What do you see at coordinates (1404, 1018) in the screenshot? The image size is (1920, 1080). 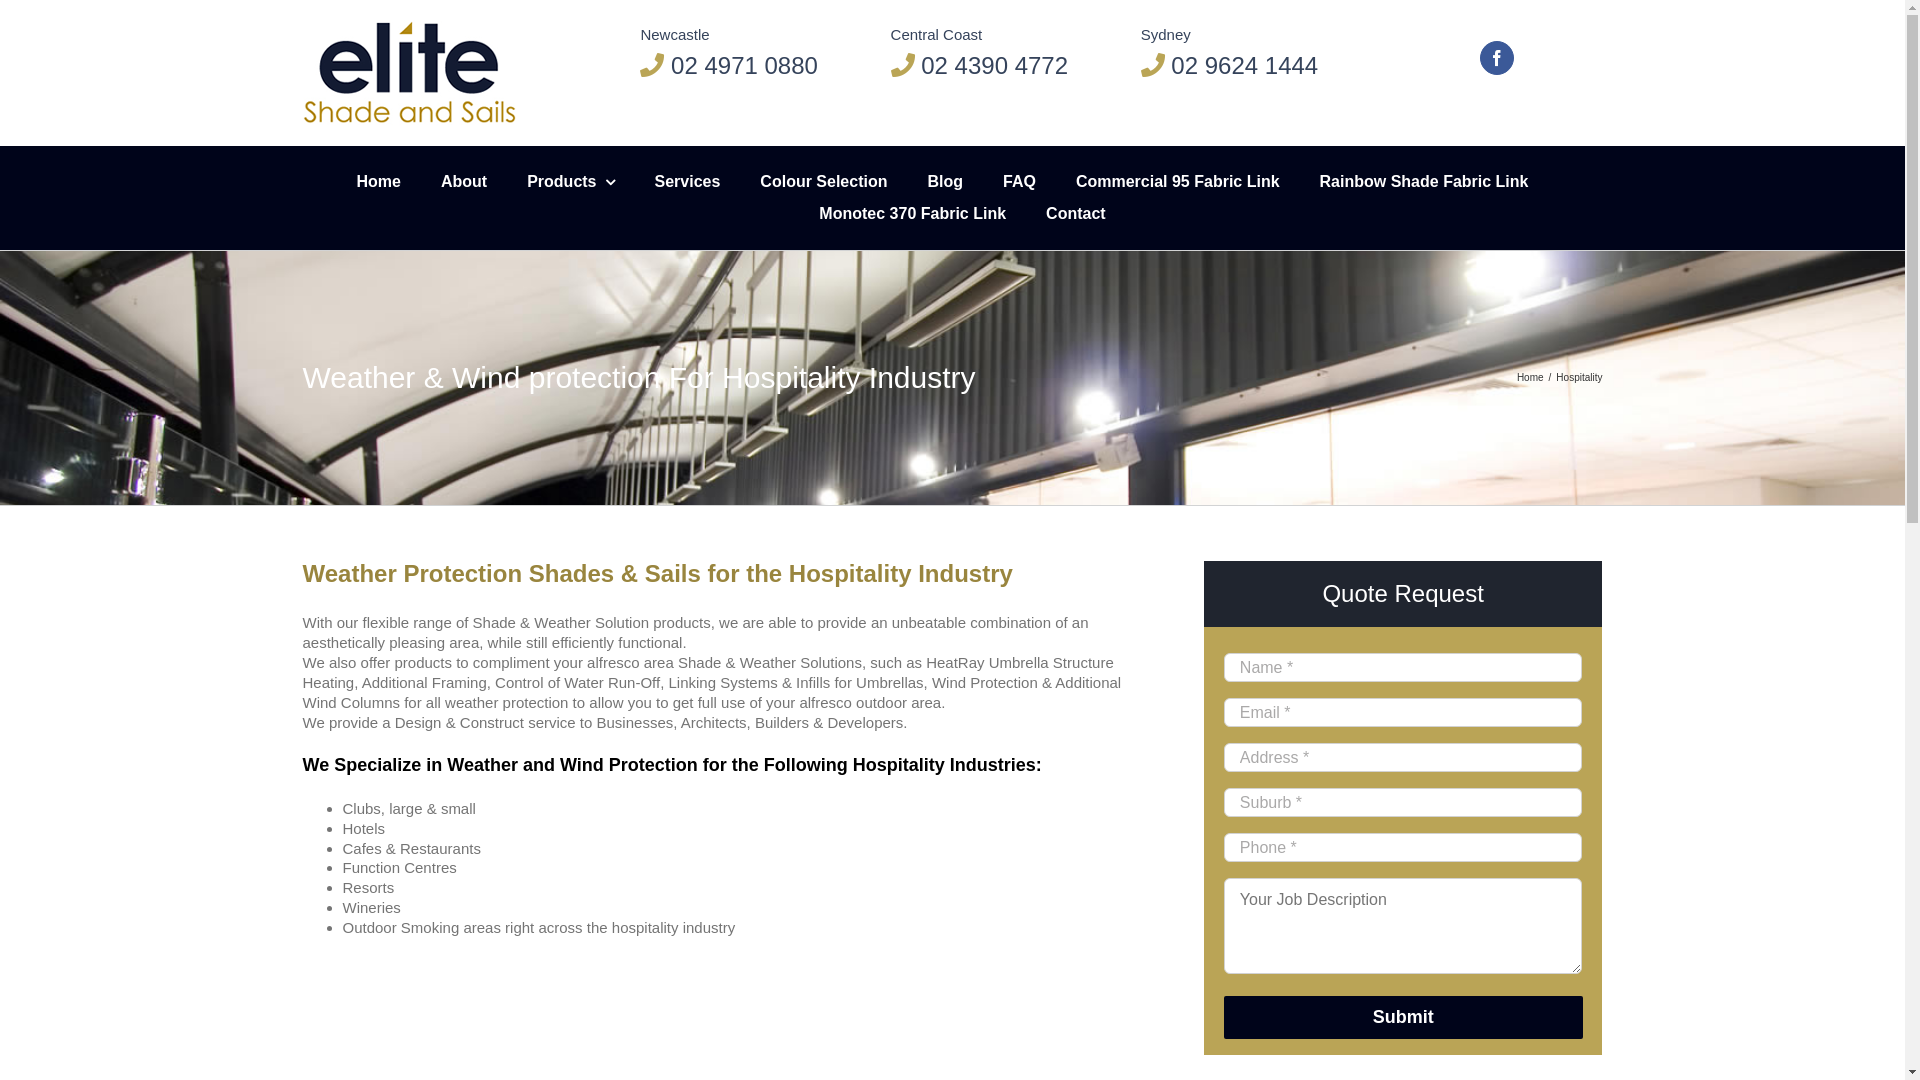 I see `Submit` at bounding box center [1404, 1018].